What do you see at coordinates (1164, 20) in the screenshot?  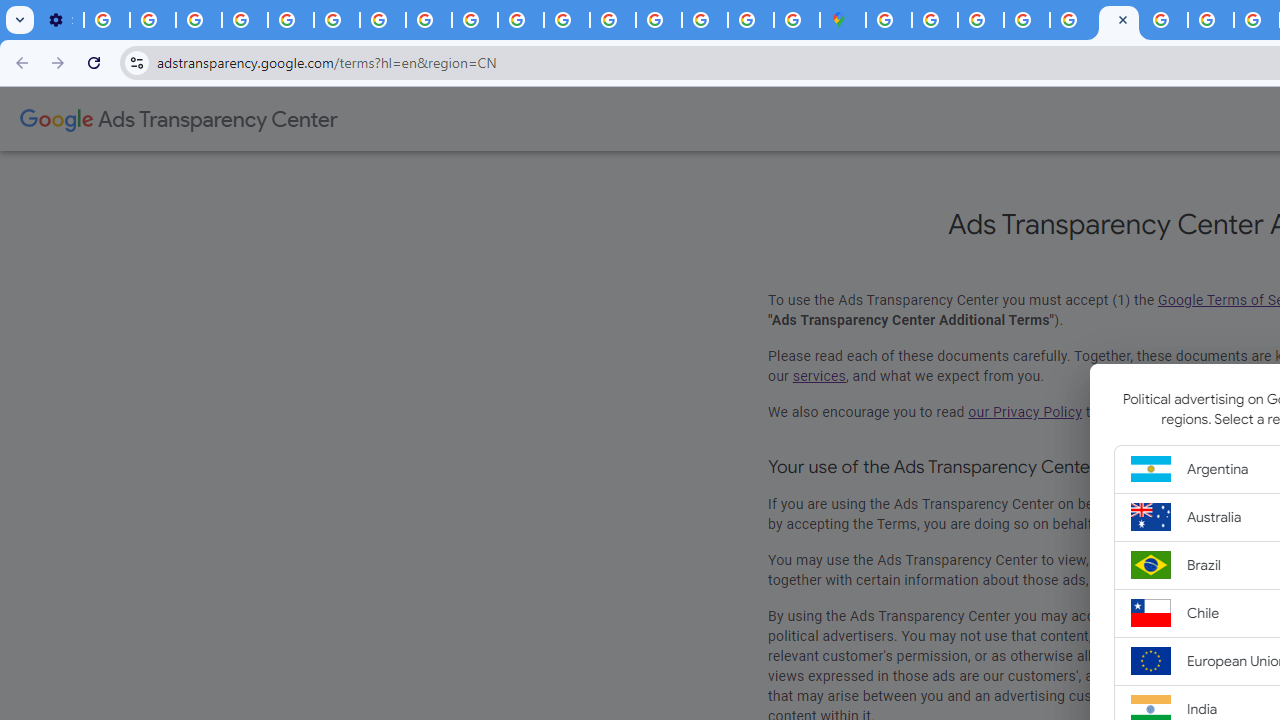 I see `Blogger Policies and Guidelines - Transparency Center` at bounding box center [1164, 20].